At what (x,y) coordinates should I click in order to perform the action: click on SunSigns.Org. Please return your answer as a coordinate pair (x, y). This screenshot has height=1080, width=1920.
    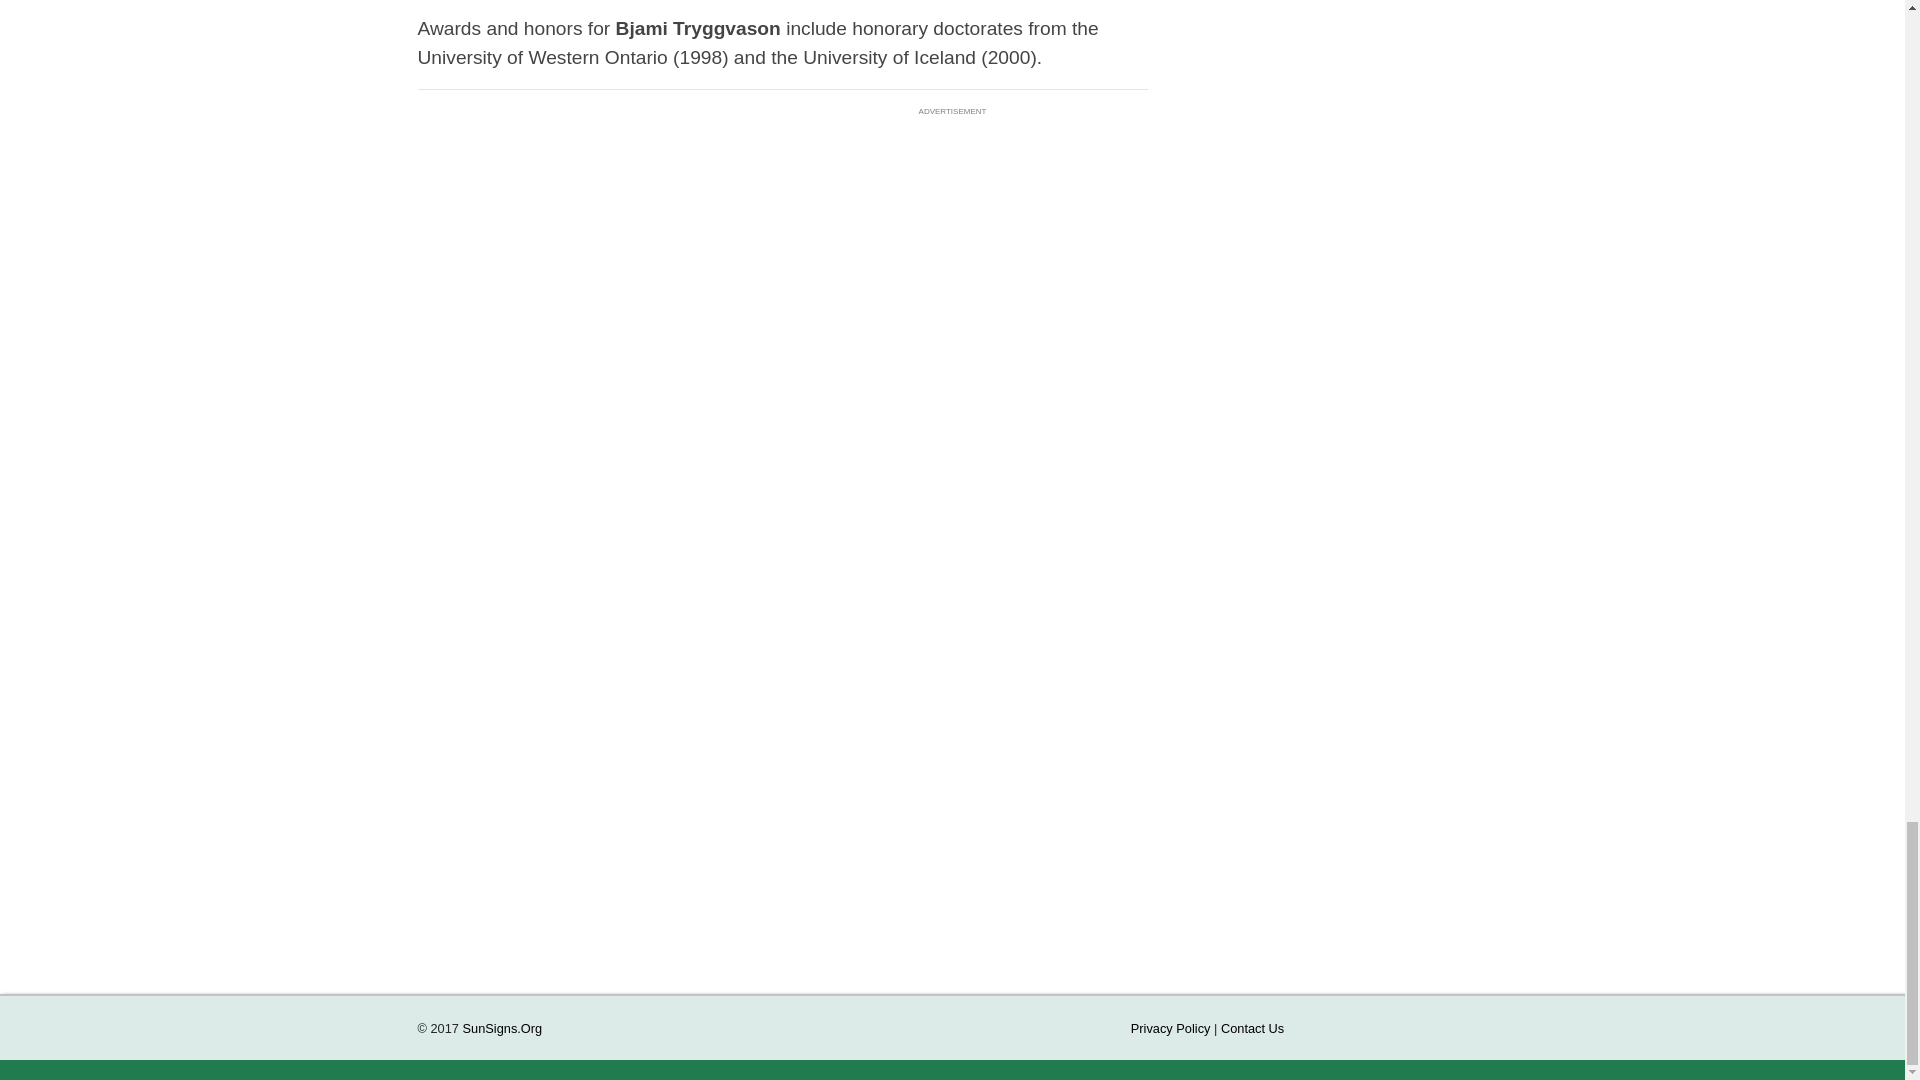
    Looking at the image, I should click on (502, 1028).